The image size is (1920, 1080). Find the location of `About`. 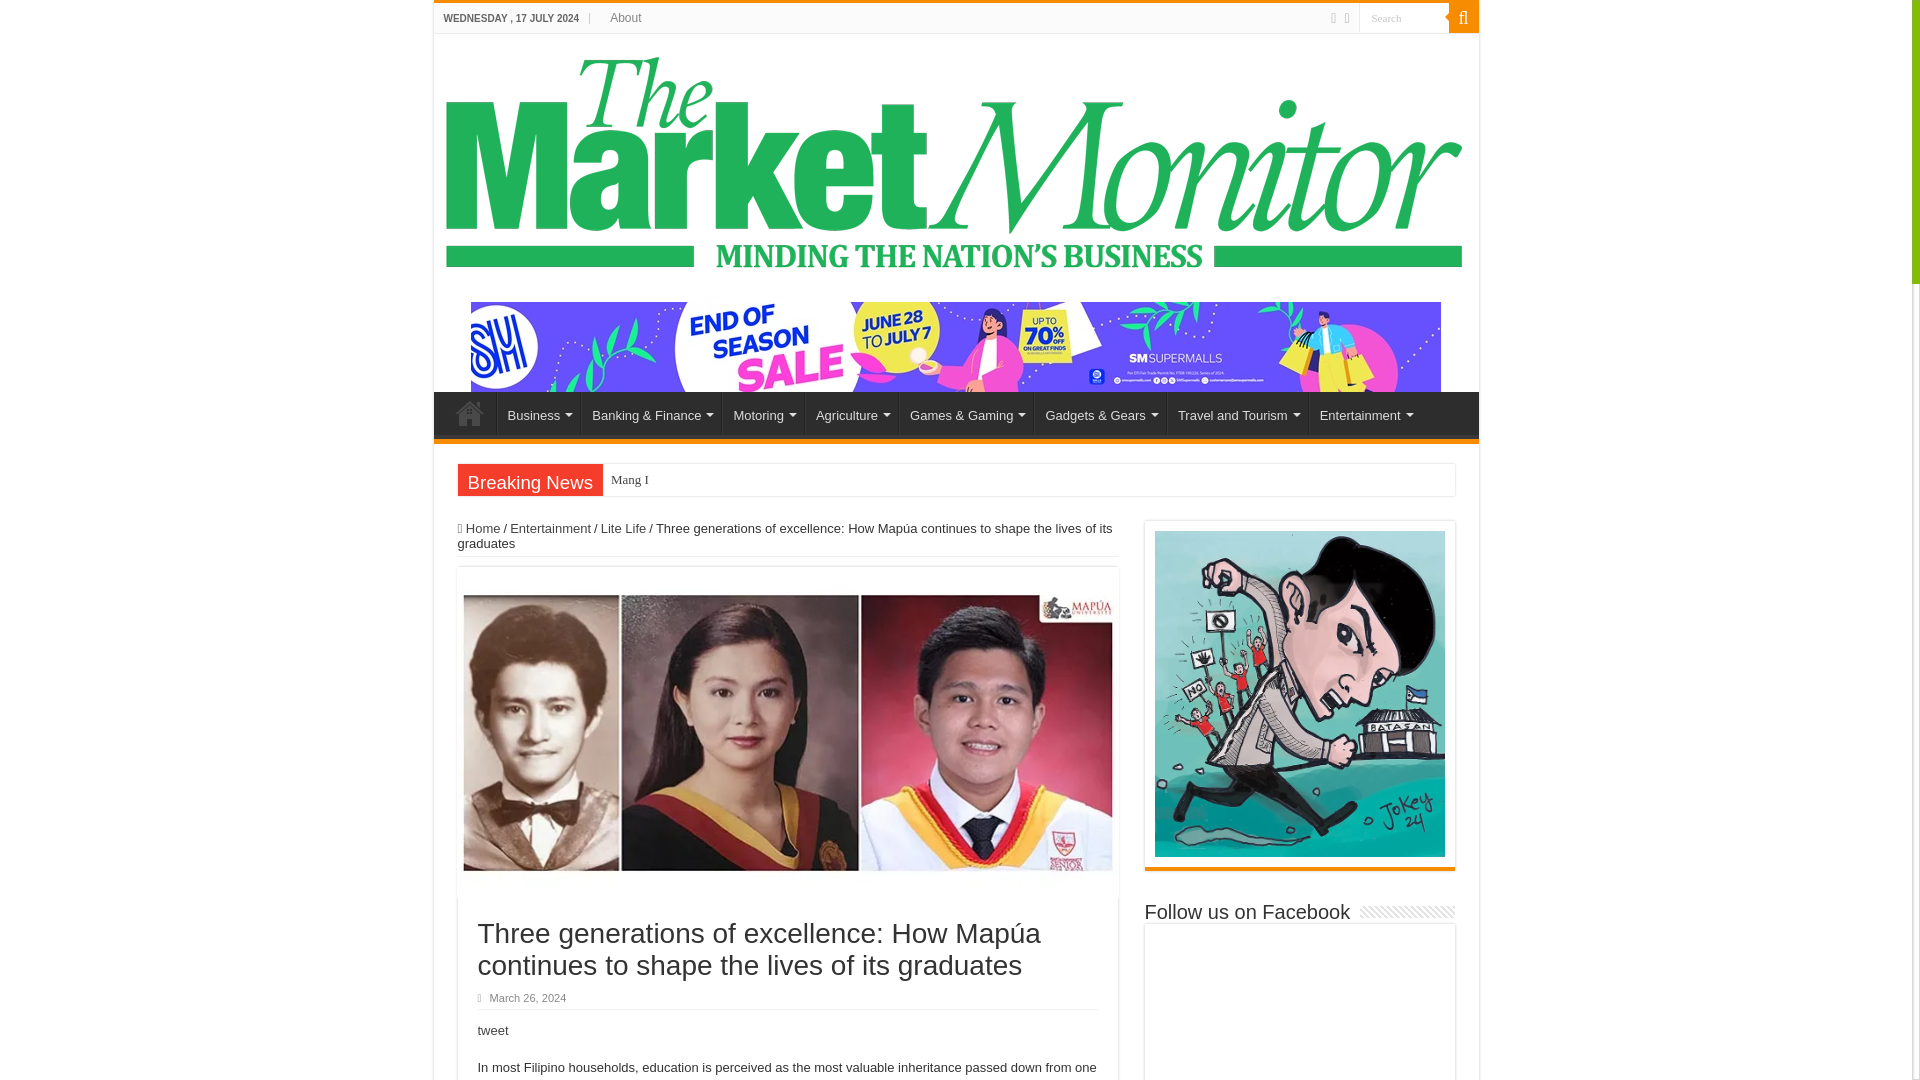

About is located at coordinates (624, 18).